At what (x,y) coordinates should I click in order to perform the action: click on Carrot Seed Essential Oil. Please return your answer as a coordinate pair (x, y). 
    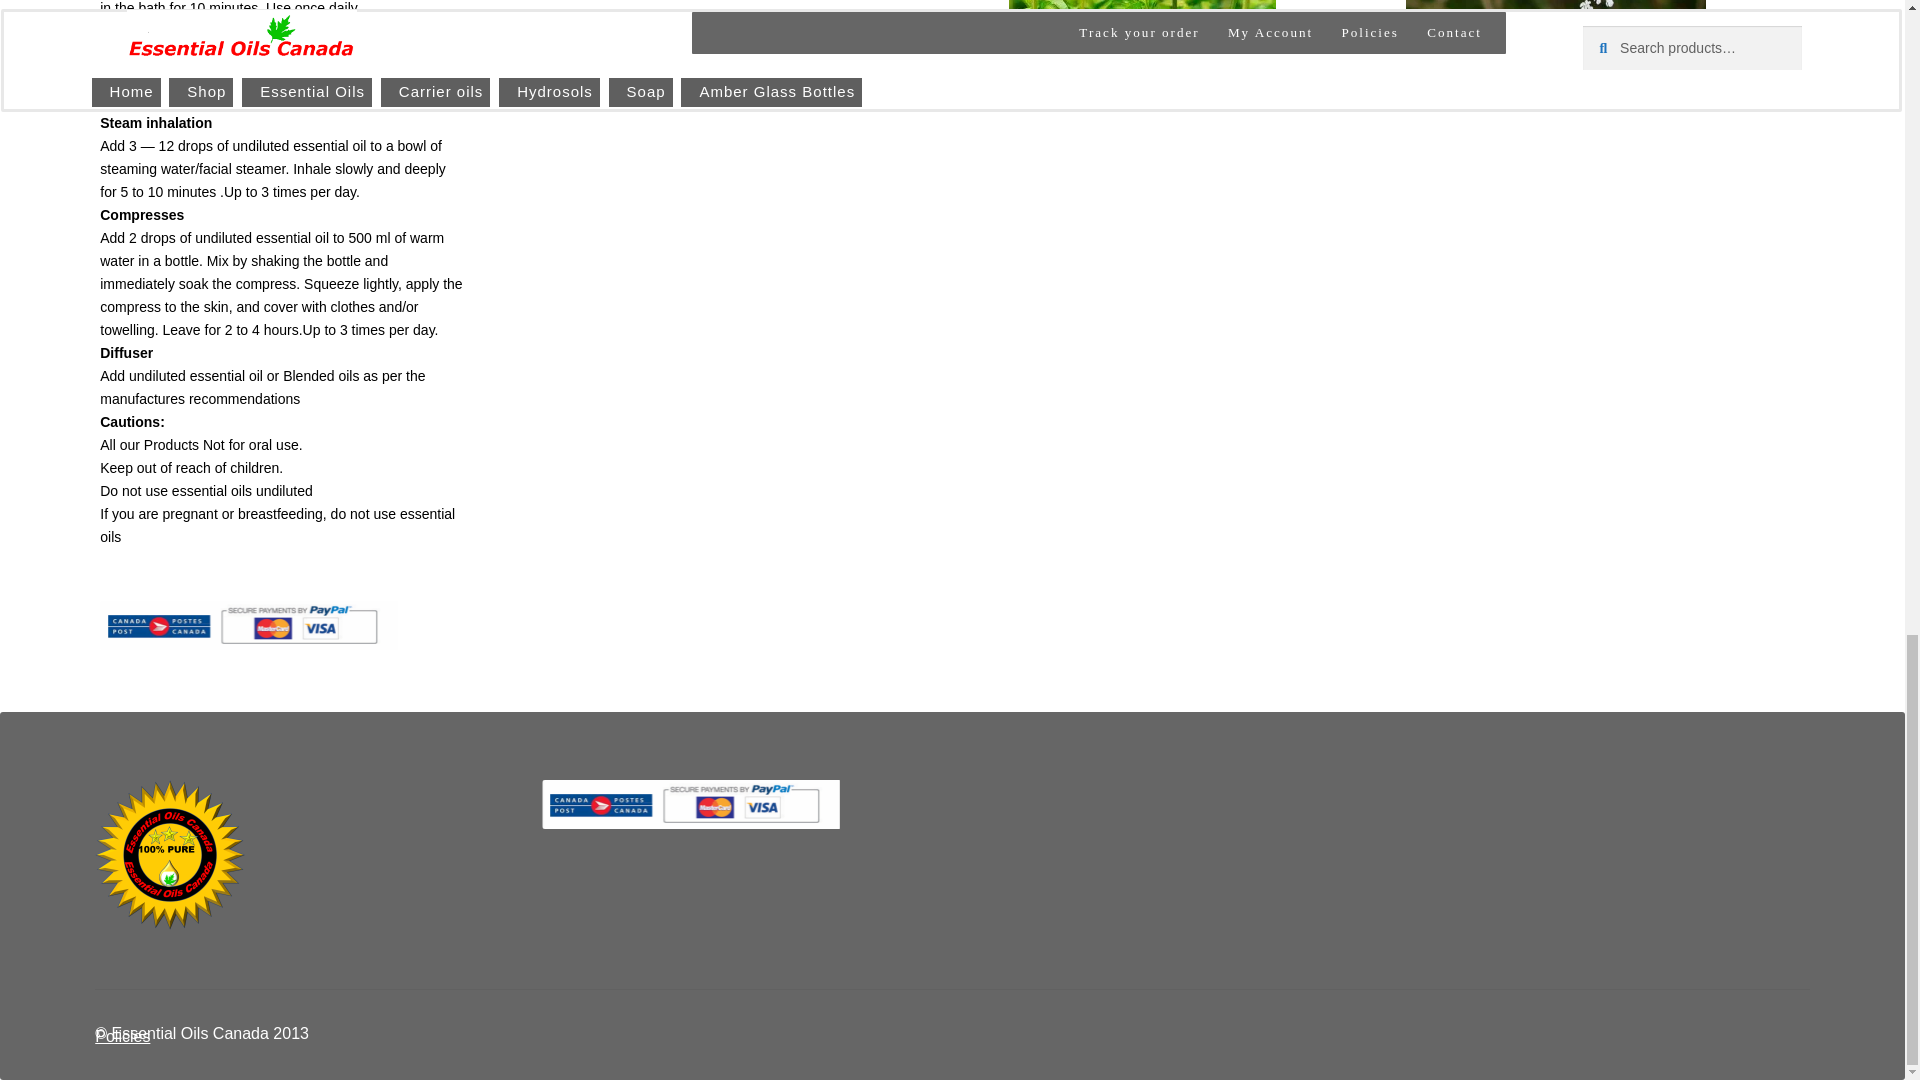
    Looking at the image, I should click on (1556, 30).